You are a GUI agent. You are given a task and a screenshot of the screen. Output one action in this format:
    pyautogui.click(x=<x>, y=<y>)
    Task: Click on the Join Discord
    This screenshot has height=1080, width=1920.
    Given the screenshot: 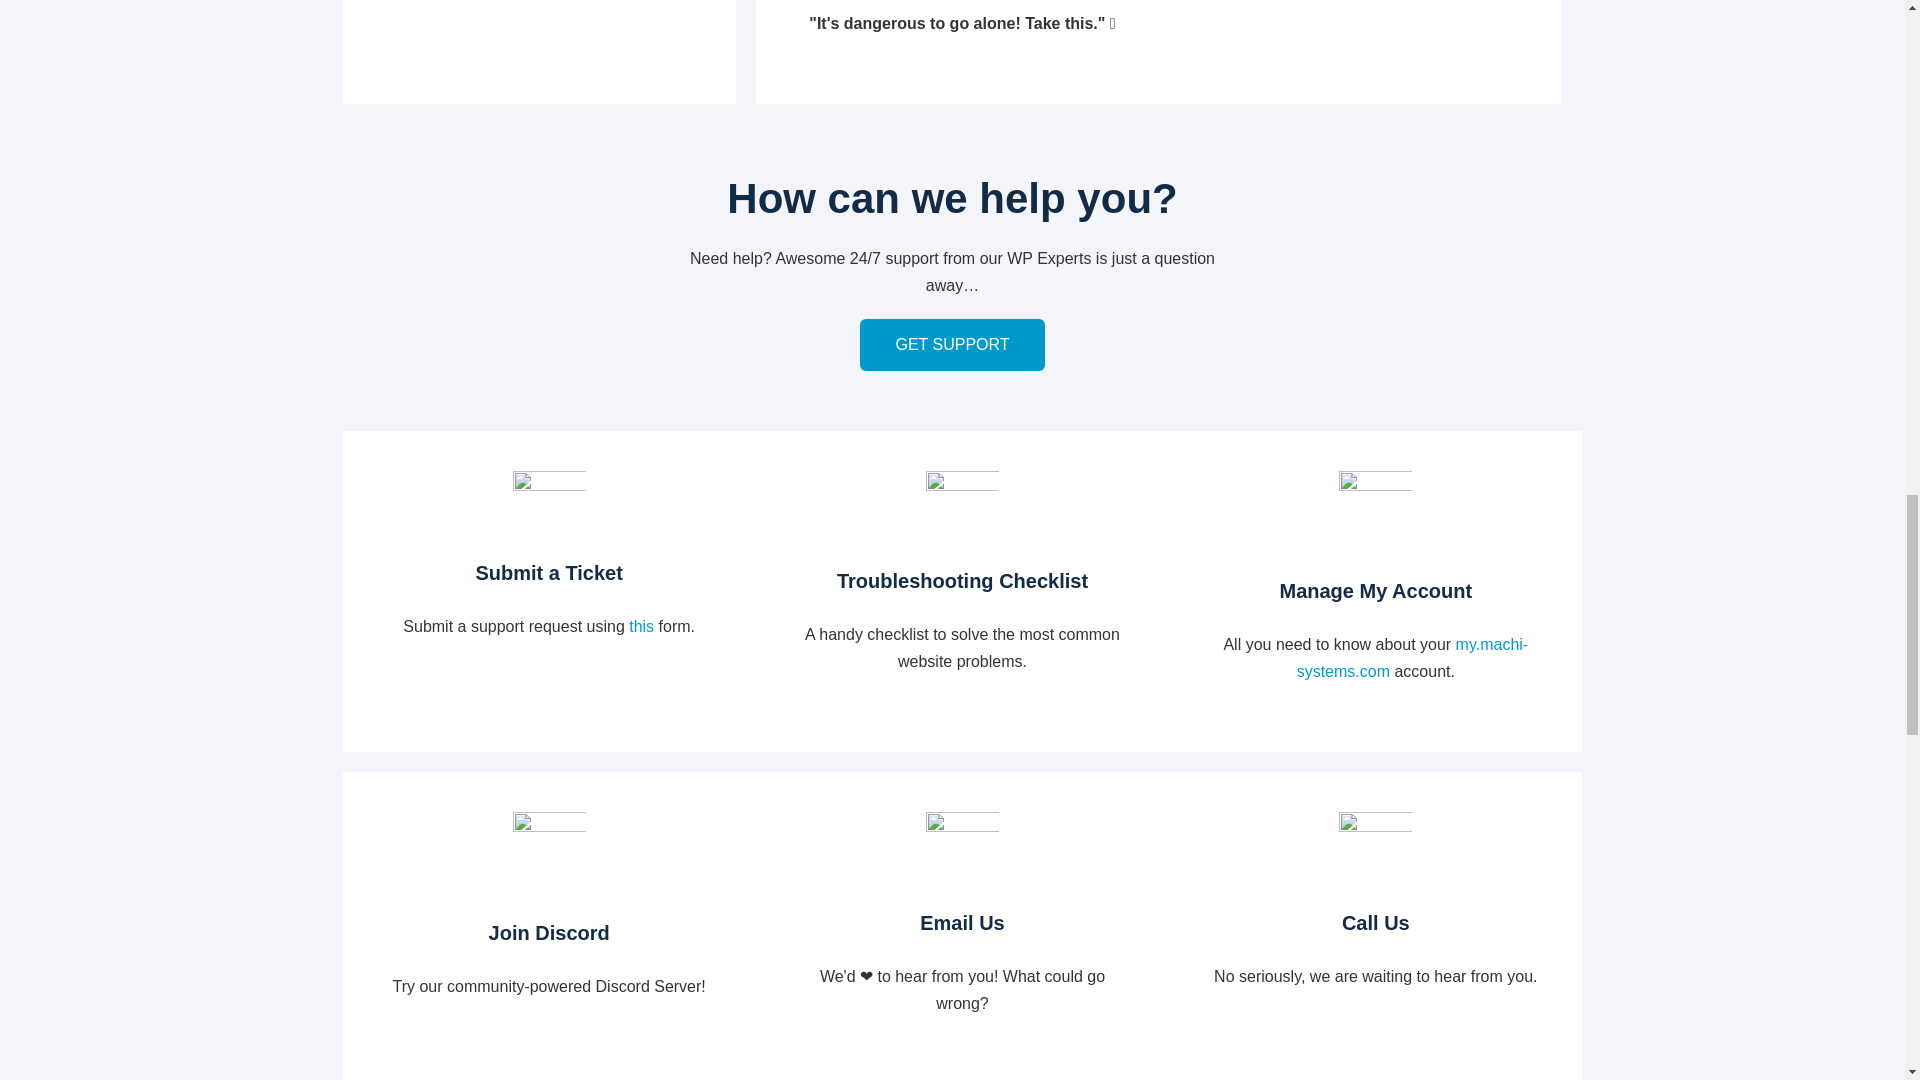 What is the action you would take?
    pyautogui.click(x=548, y=934)
    